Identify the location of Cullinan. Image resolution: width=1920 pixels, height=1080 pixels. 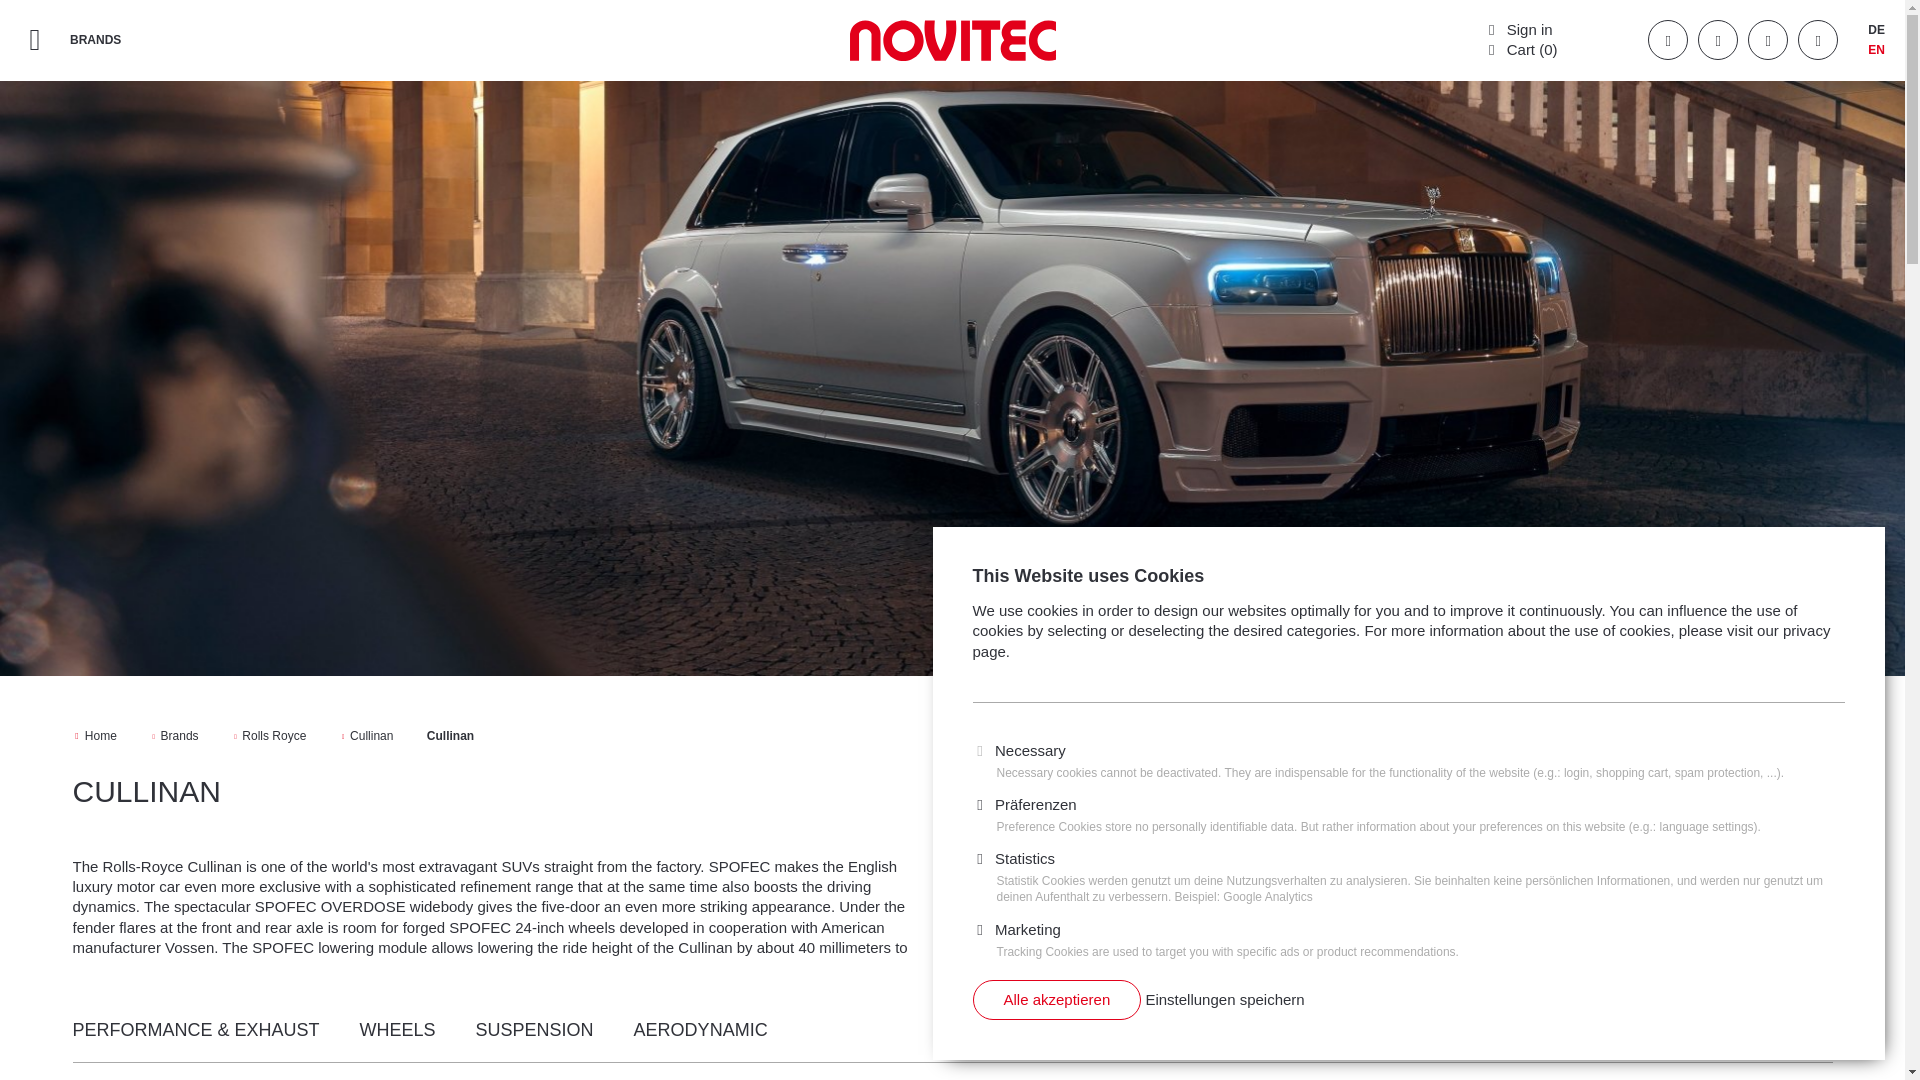
(368, 736).